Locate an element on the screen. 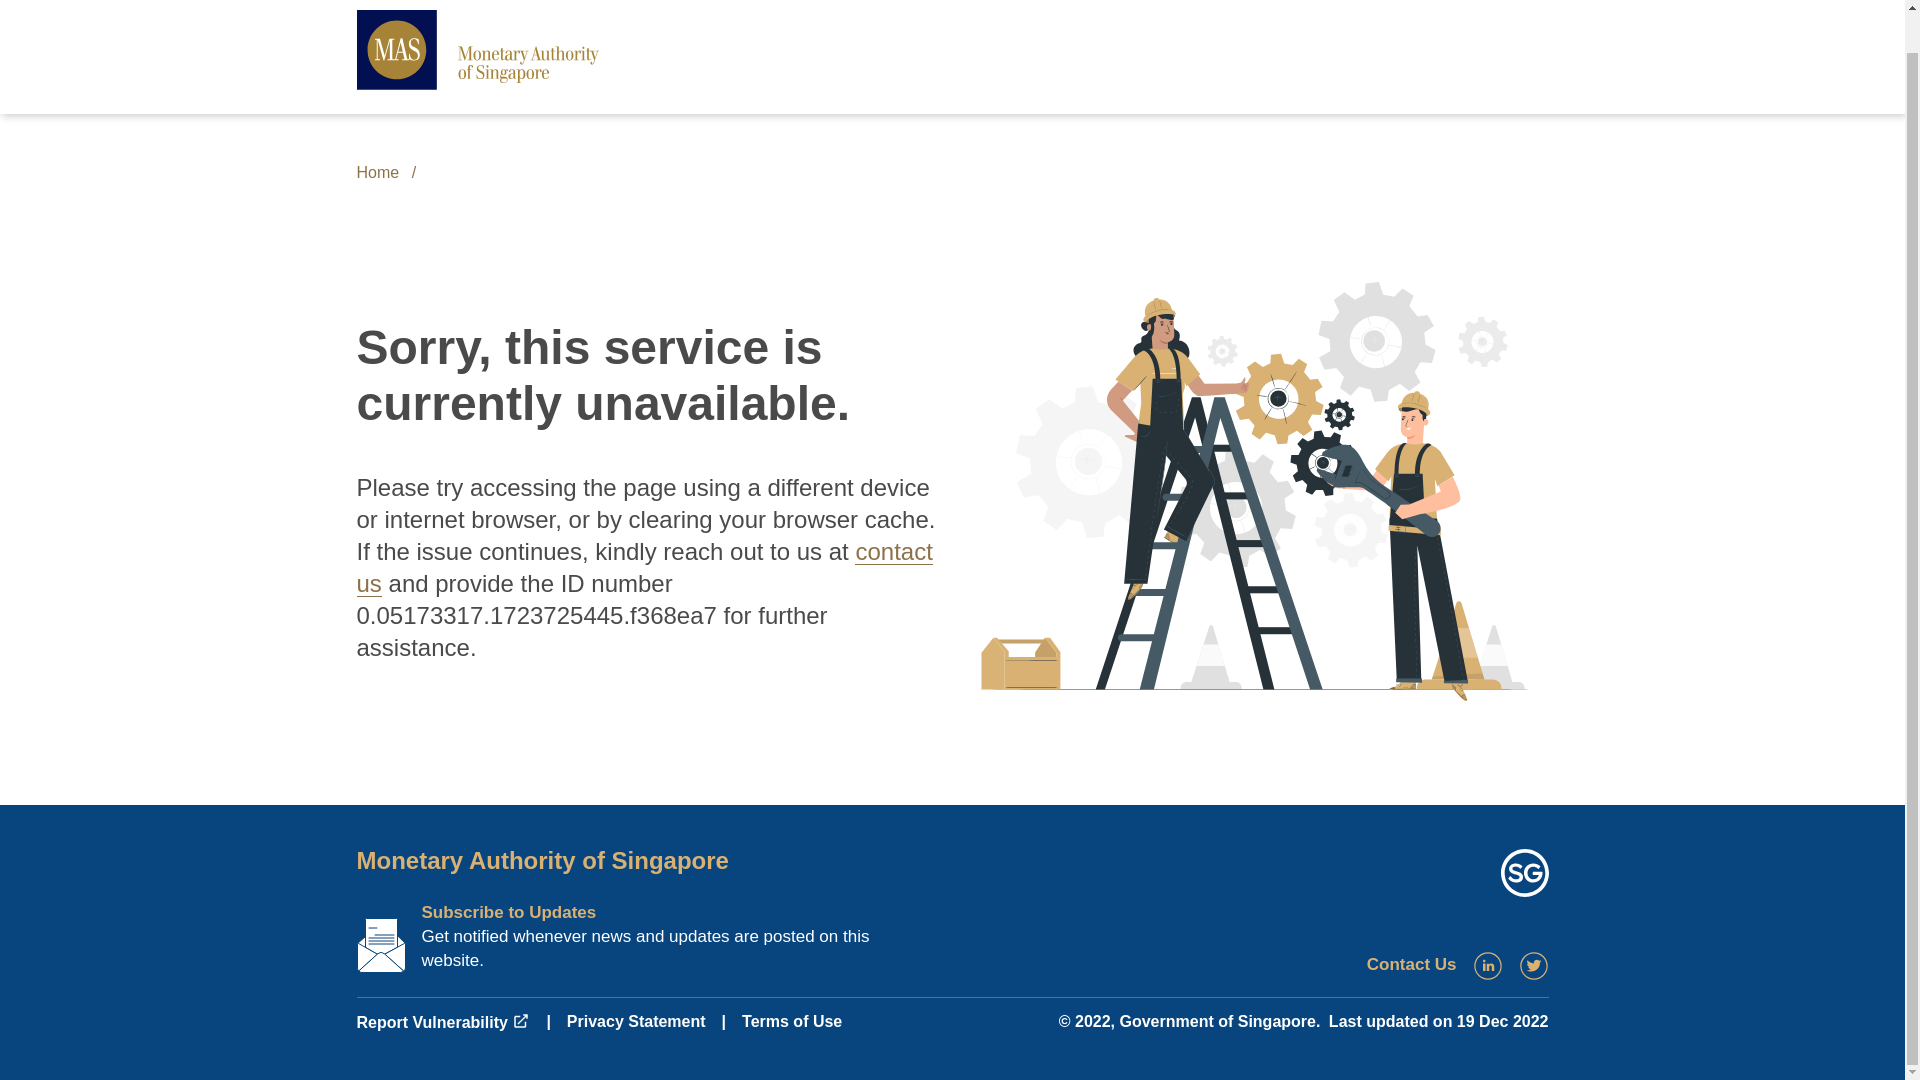 This screenshot has height=1080, width=1920. Monetary Authority of Singapore is located at coordinates (541, 860).